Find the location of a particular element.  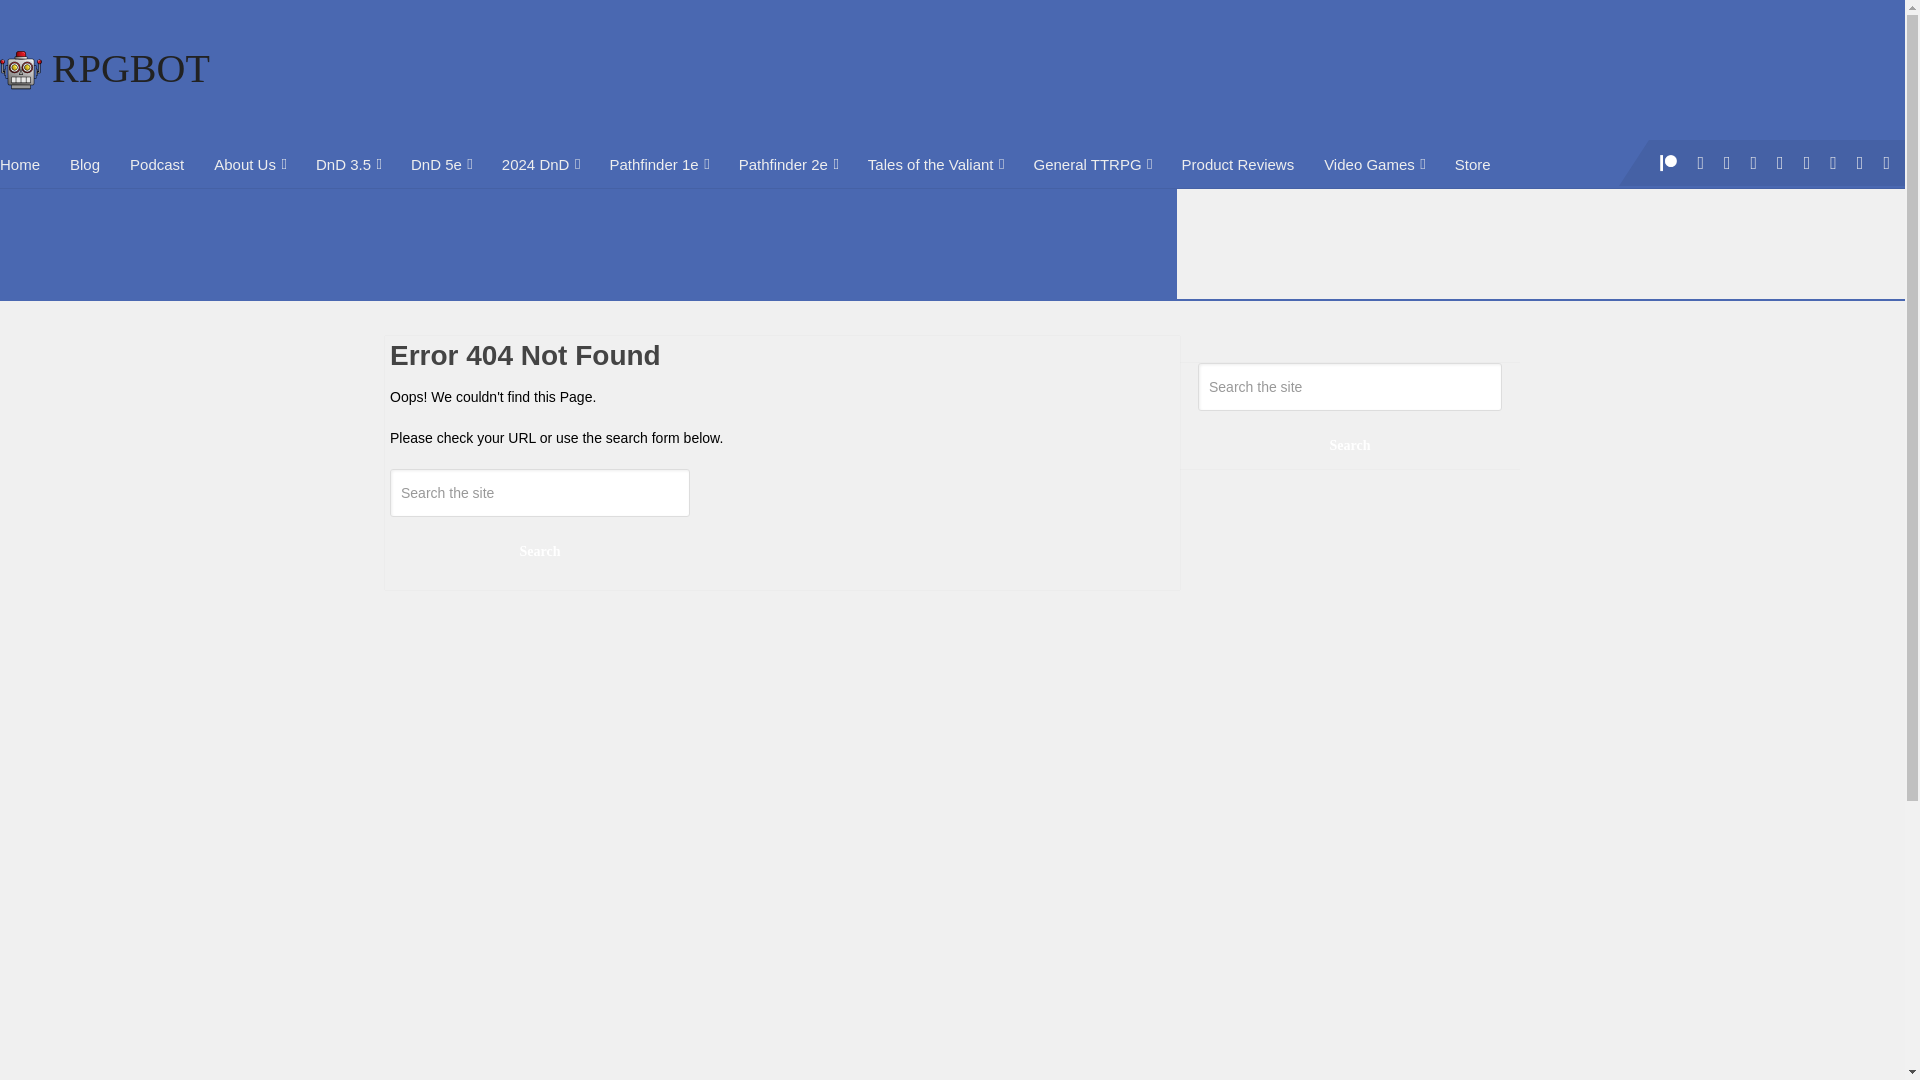

Home is located at coordinates (28, 164).